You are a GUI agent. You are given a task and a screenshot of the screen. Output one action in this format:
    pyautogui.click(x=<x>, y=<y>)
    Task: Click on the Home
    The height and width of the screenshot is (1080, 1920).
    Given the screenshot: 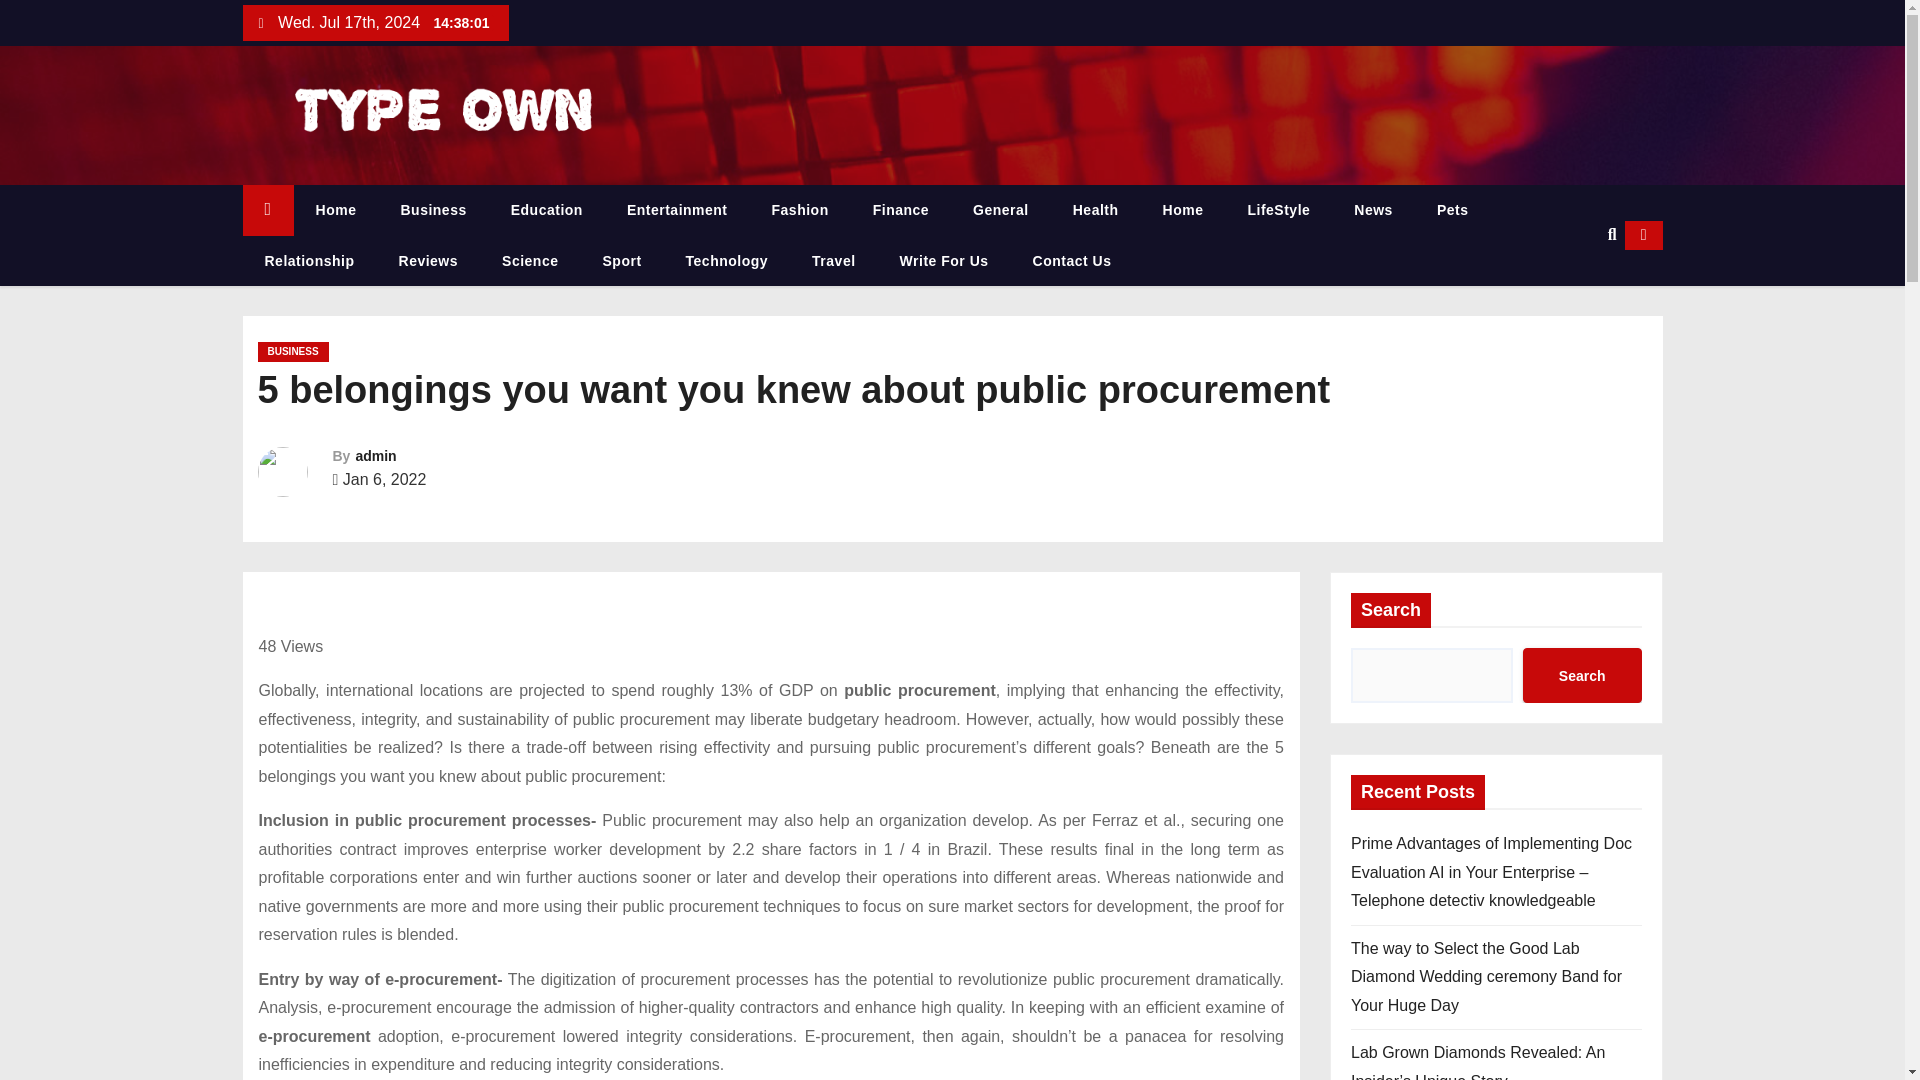 What is the action you would take?
    pyautogui.click(x=336, y=210)
    